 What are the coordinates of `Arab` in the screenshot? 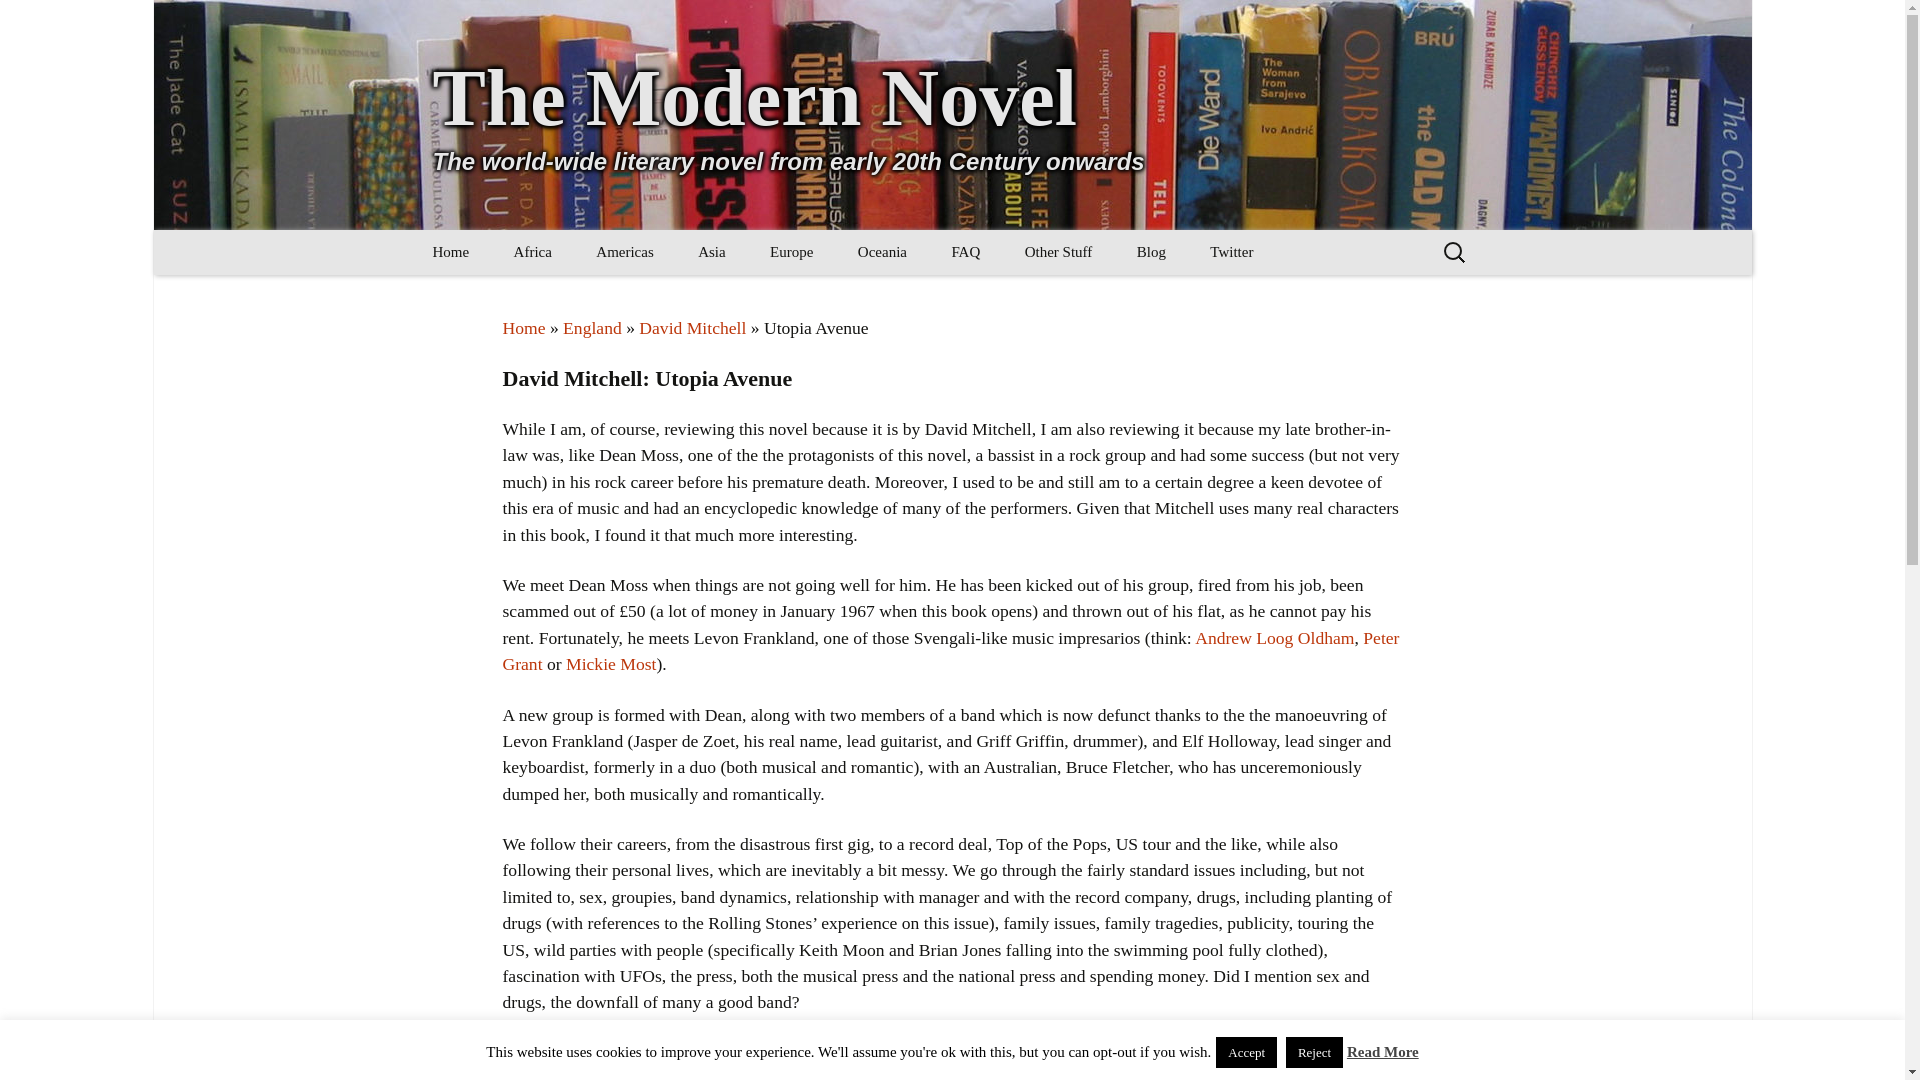 It's located at (777, 297).